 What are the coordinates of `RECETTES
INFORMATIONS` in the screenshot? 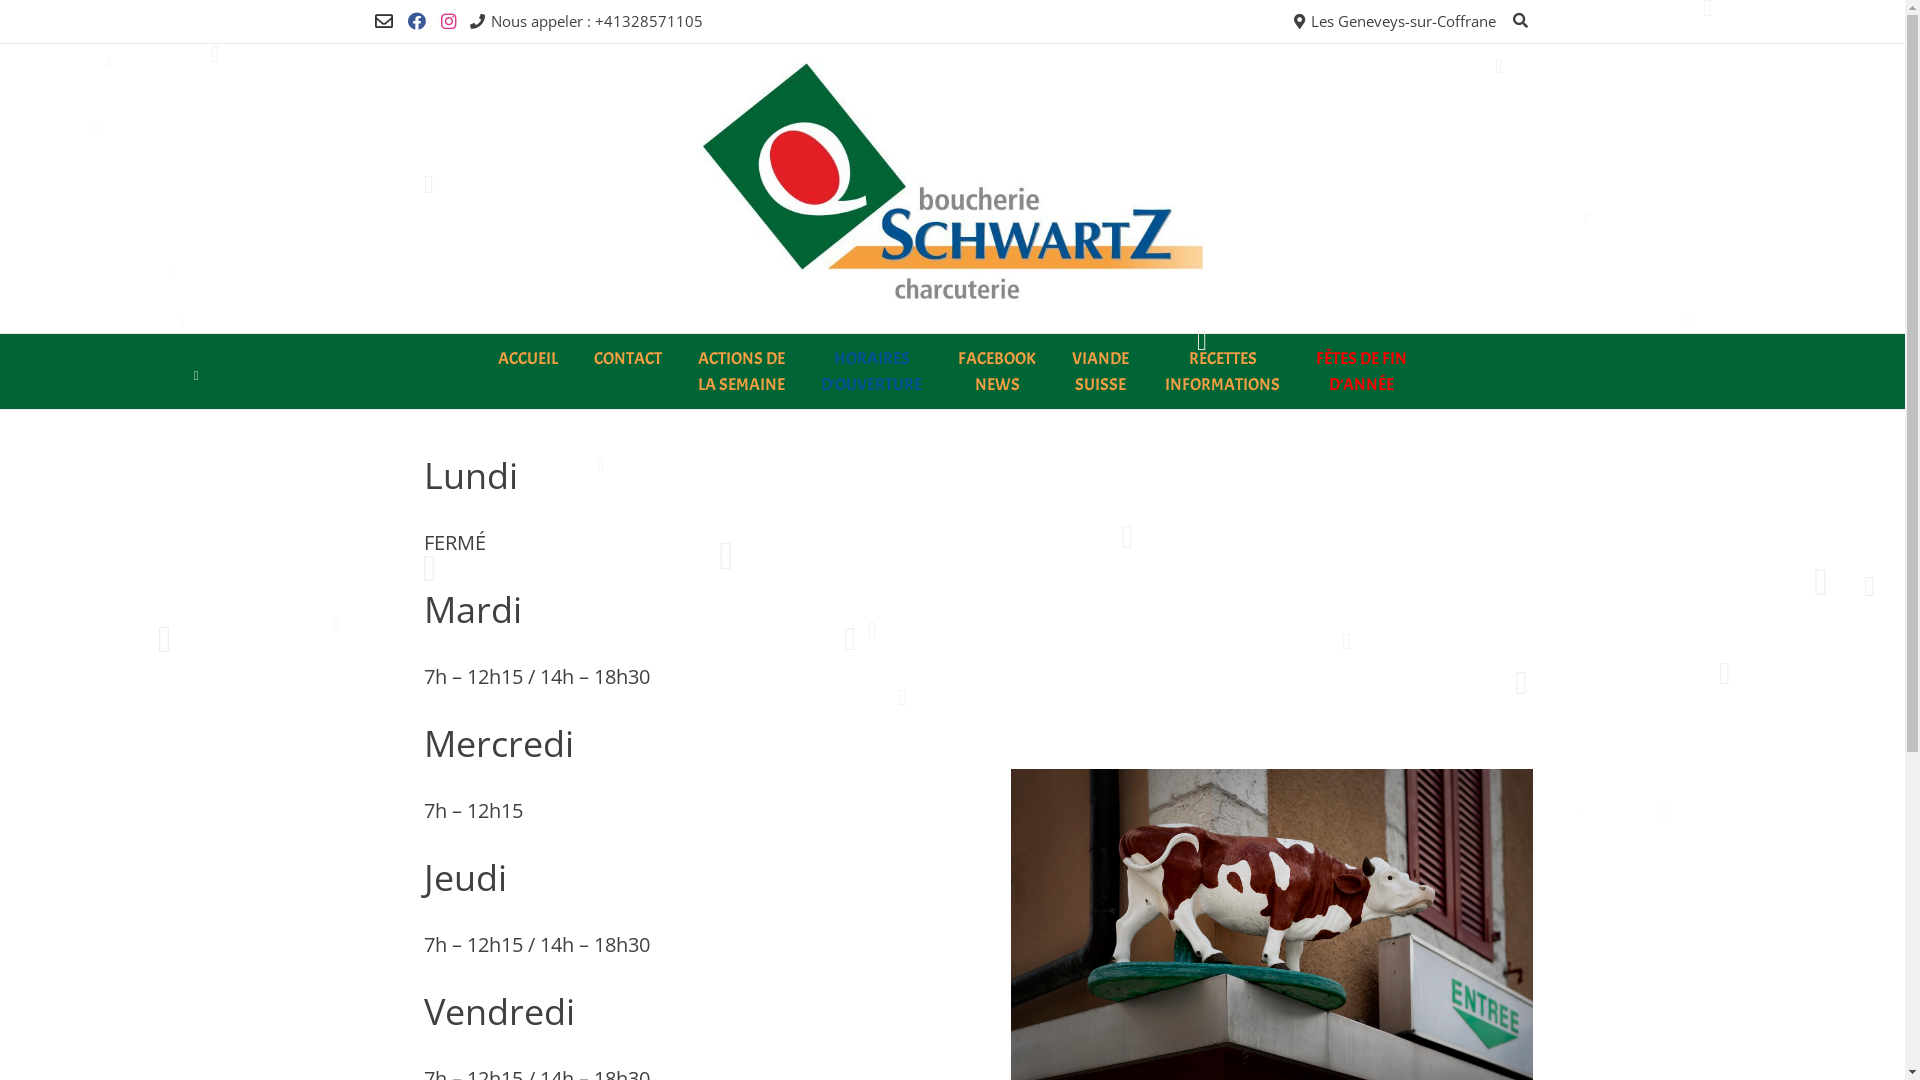 It's located at (1222, 372).